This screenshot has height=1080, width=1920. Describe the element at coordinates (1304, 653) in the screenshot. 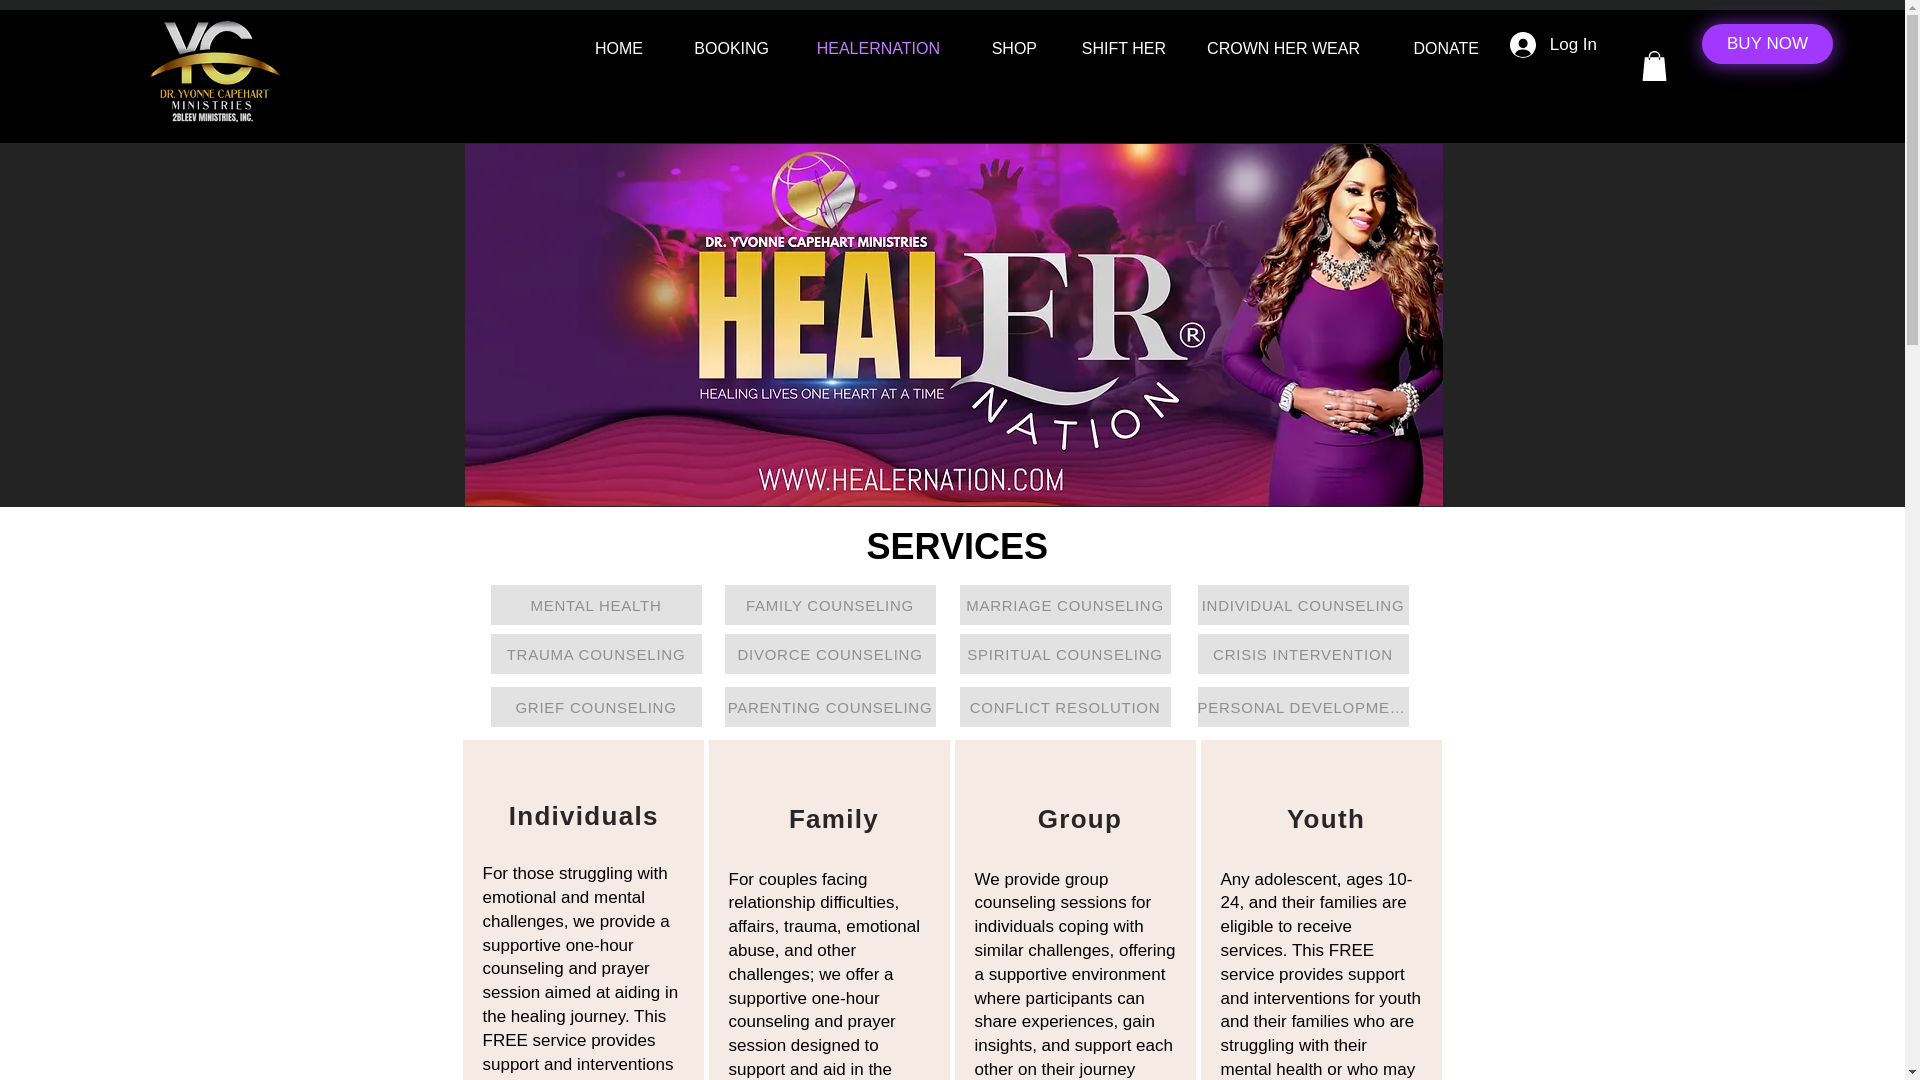

I see `CRISIS INTERVENTION` at that location.